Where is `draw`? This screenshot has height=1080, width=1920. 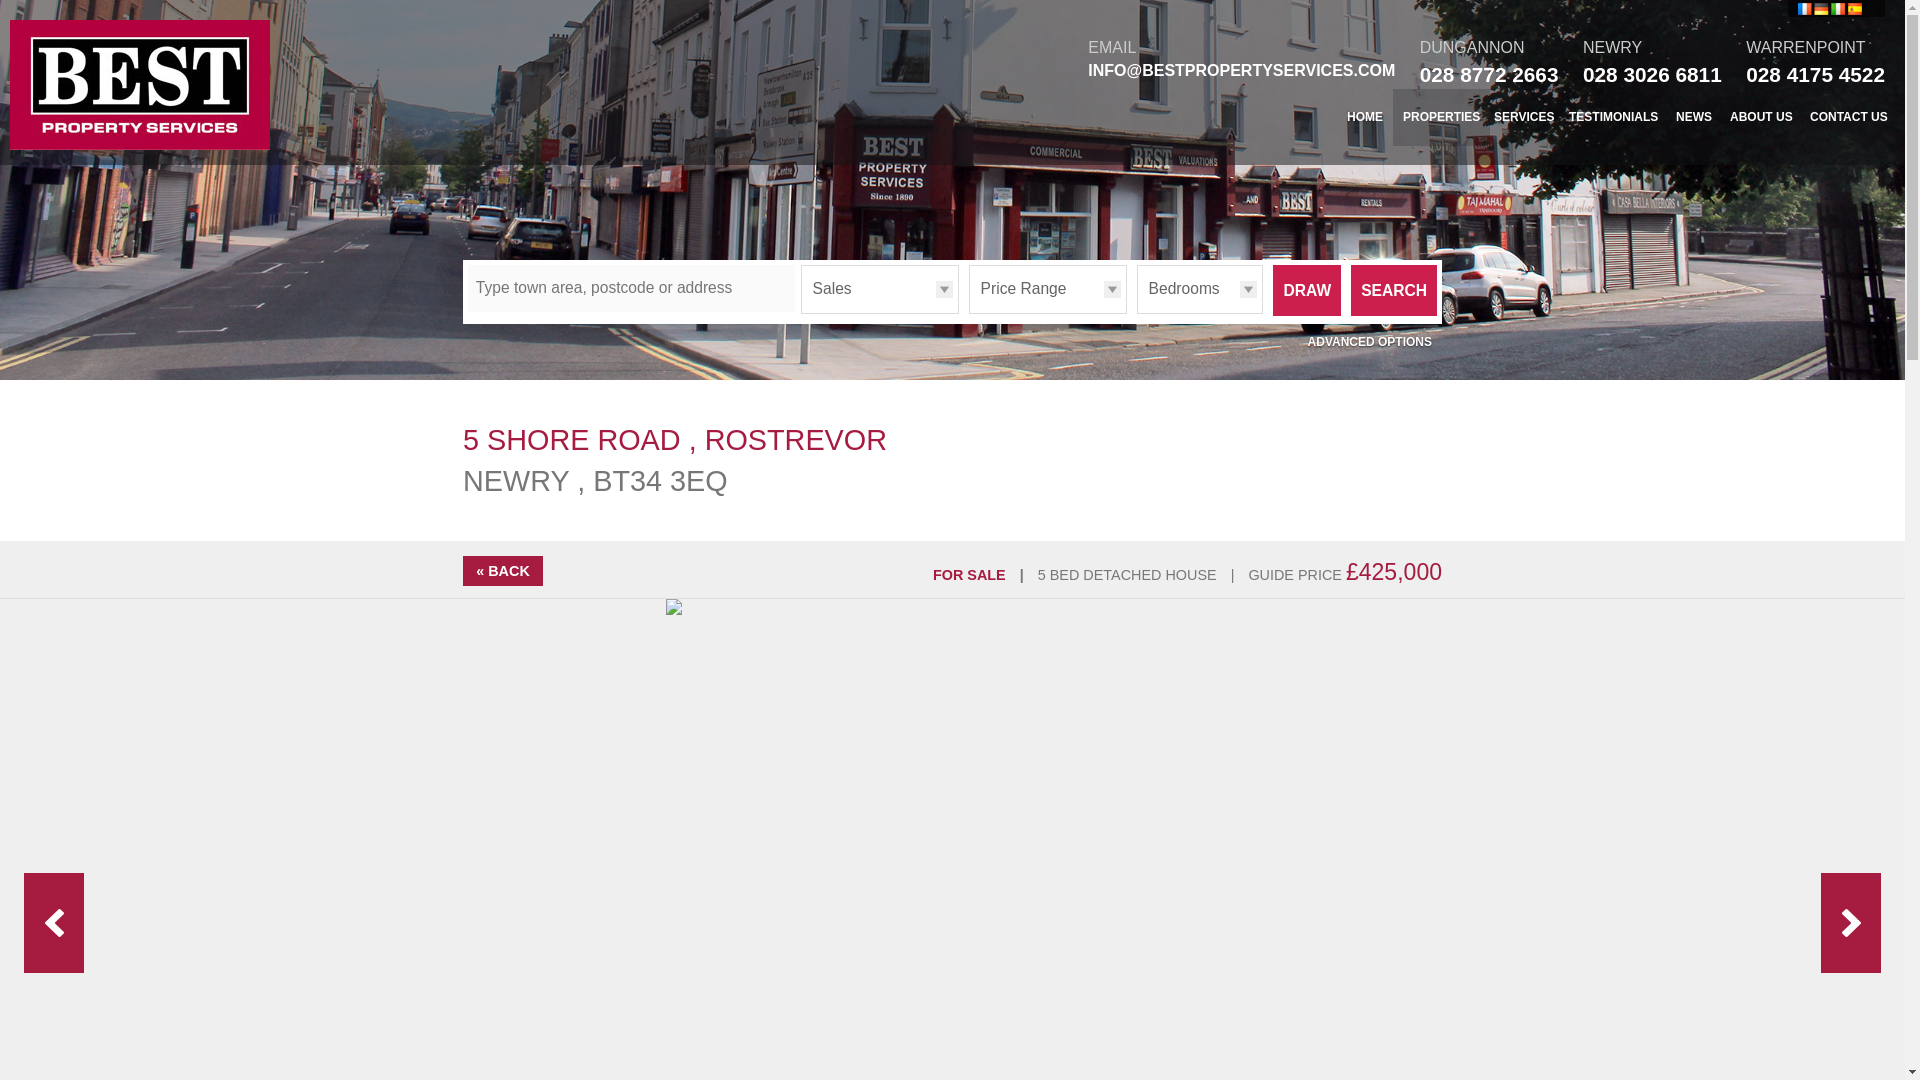
draw is located at coordinates (1306, 290).